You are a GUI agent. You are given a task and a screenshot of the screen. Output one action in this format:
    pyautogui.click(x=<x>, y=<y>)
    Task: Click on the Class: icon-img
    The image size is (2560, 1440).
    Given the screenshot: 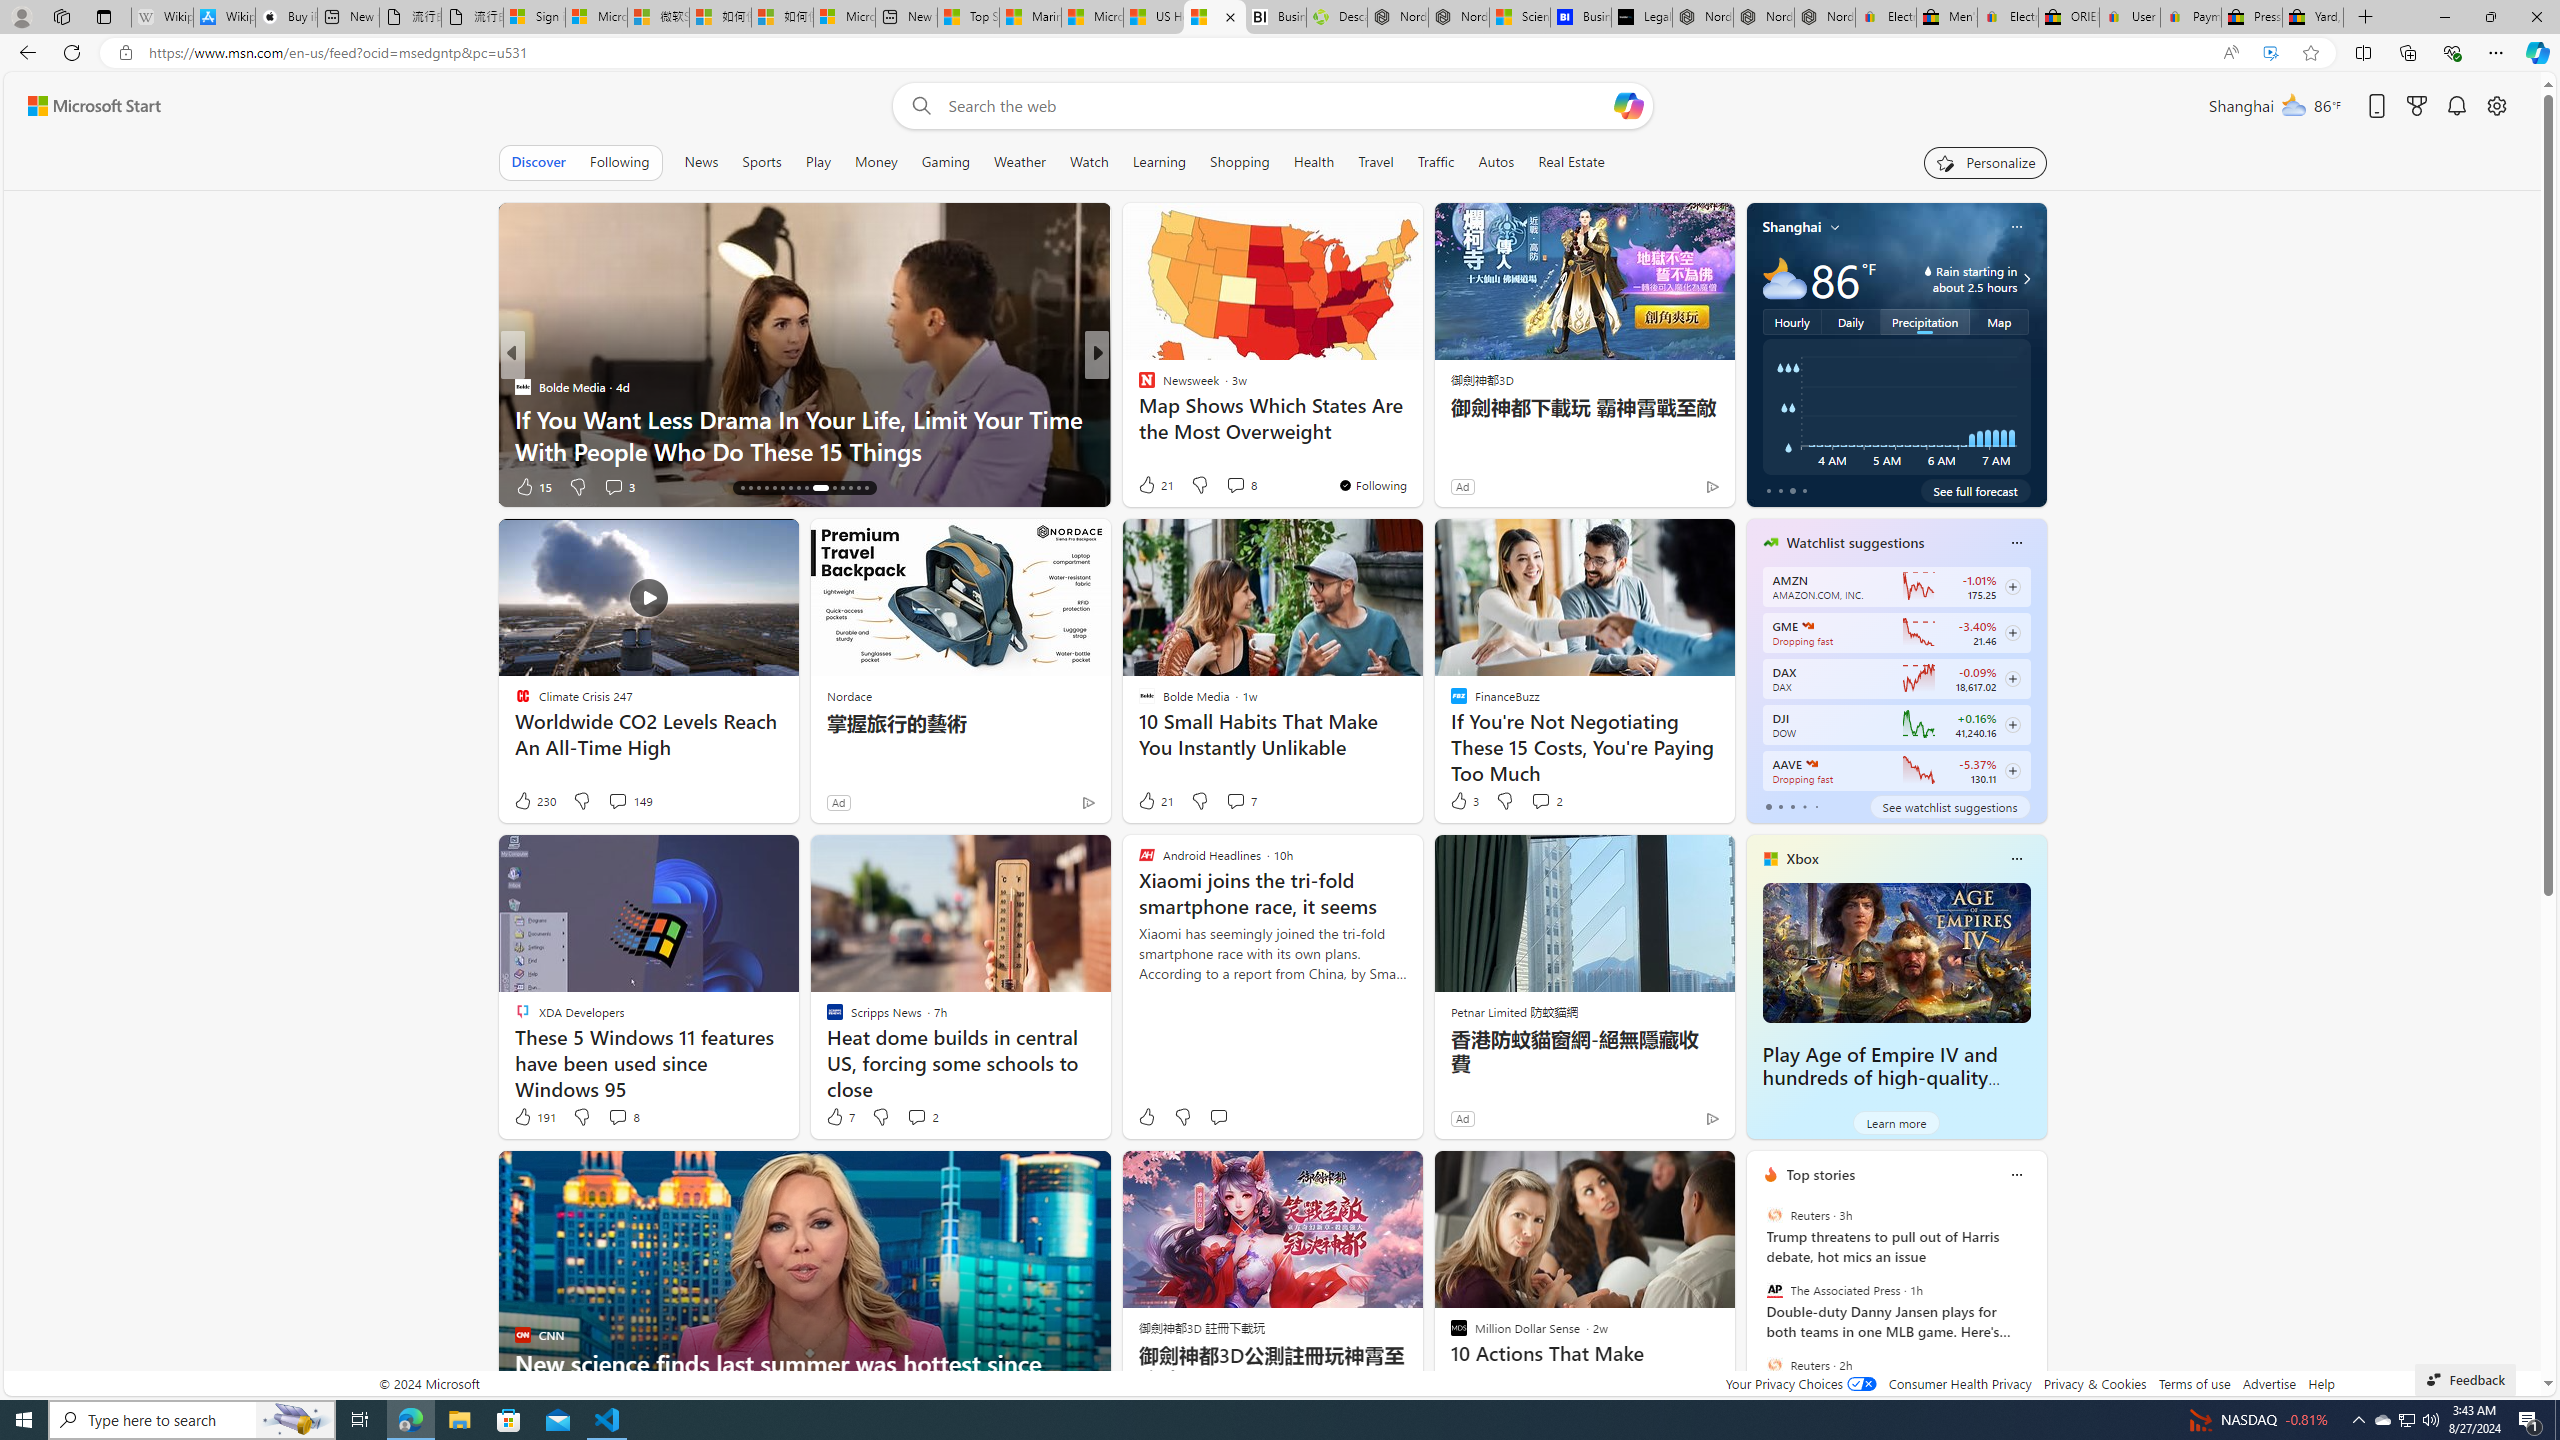 What is the action you would take?
    pyautogui.click(x=2016, y=1174)
    